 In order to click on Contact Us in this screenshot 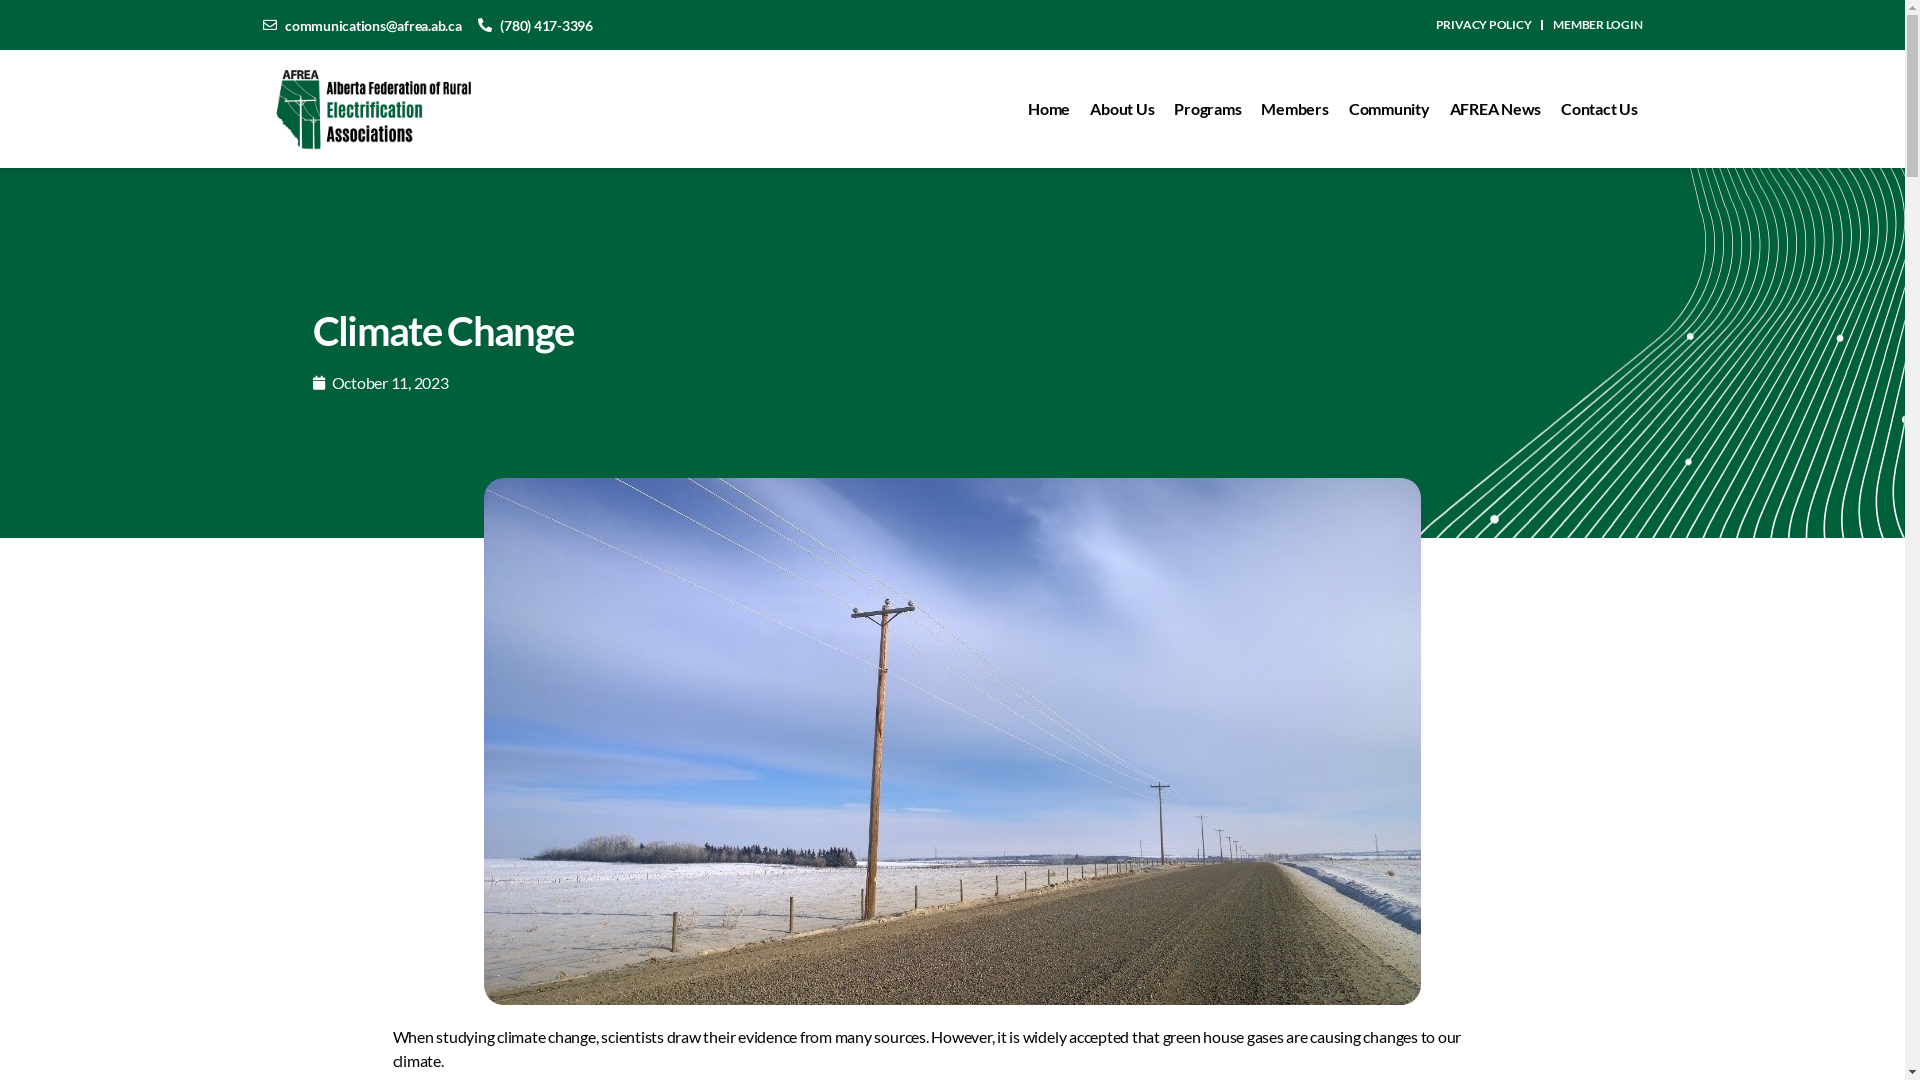, I will do `click(1600, 109)`.